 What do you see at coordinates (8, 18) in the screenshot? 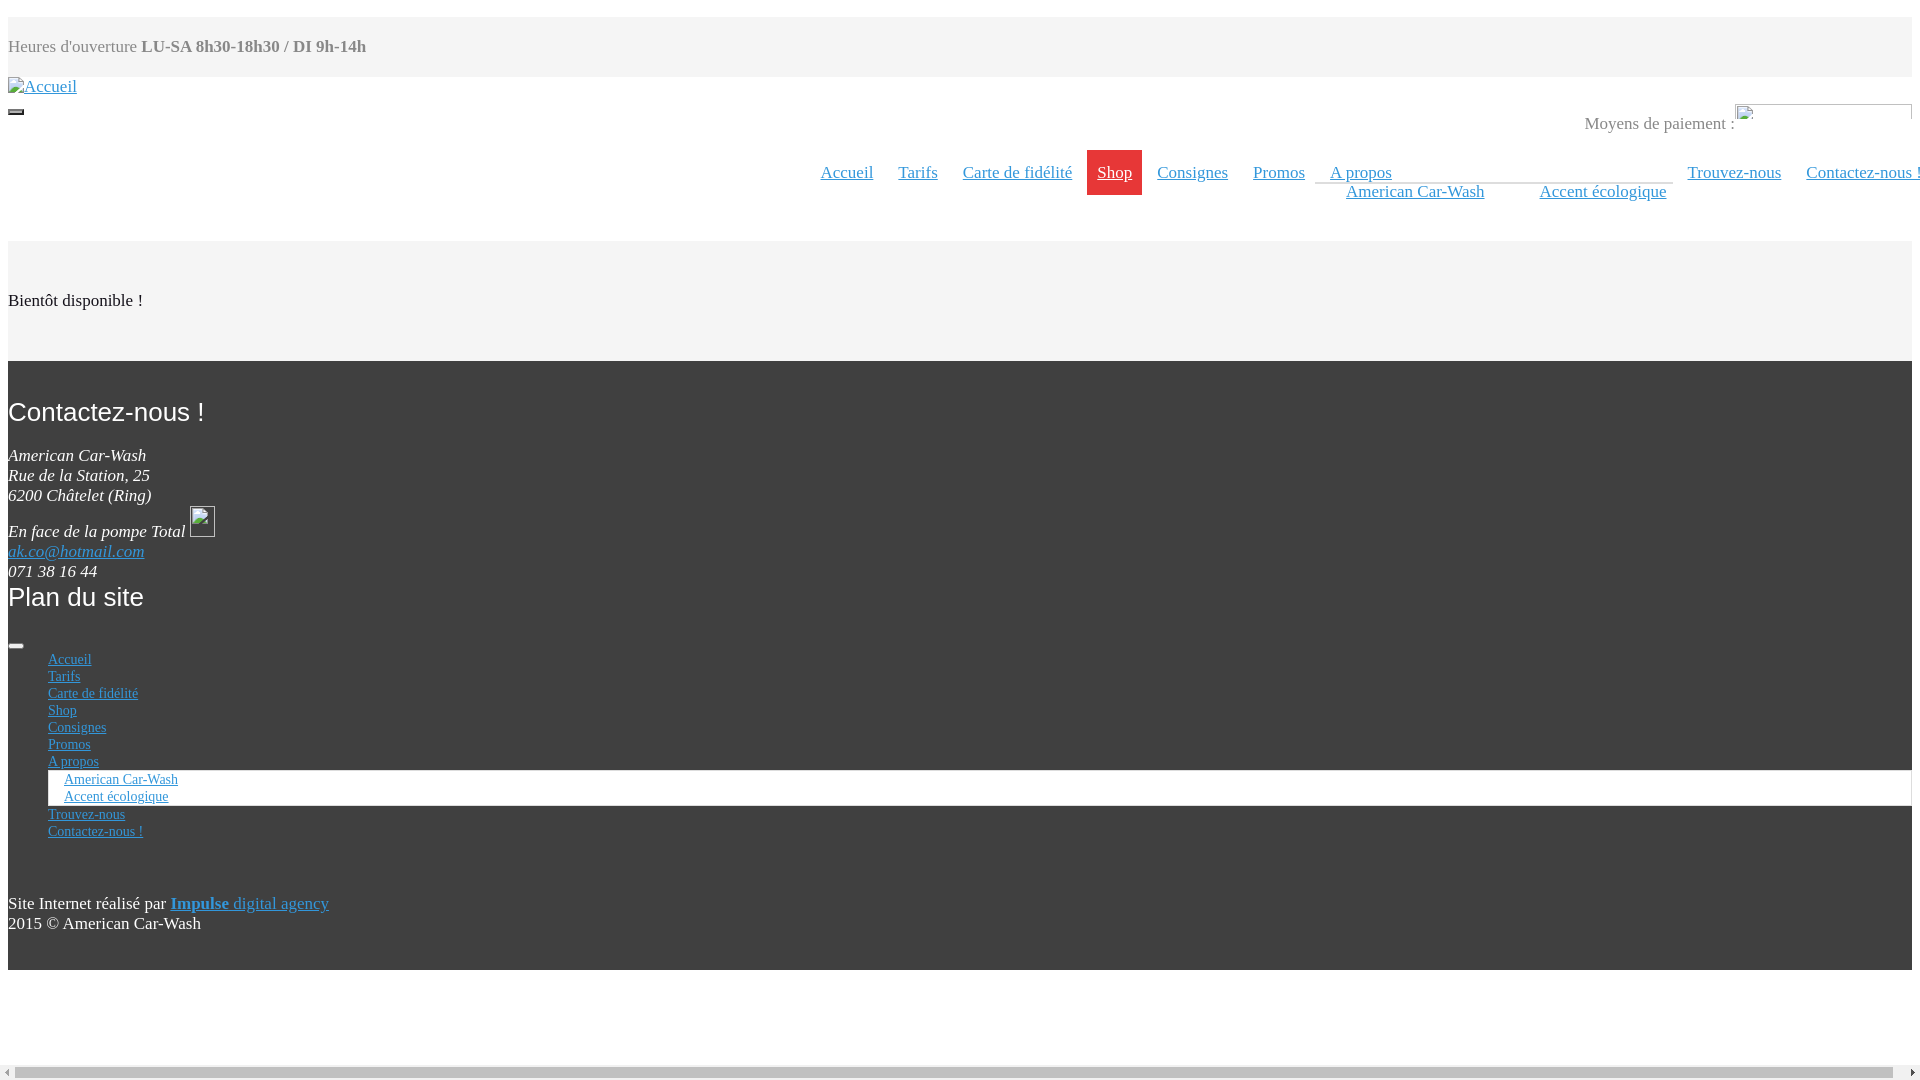
I see `Aller au contenu principal` at bounding box center [8, 18].